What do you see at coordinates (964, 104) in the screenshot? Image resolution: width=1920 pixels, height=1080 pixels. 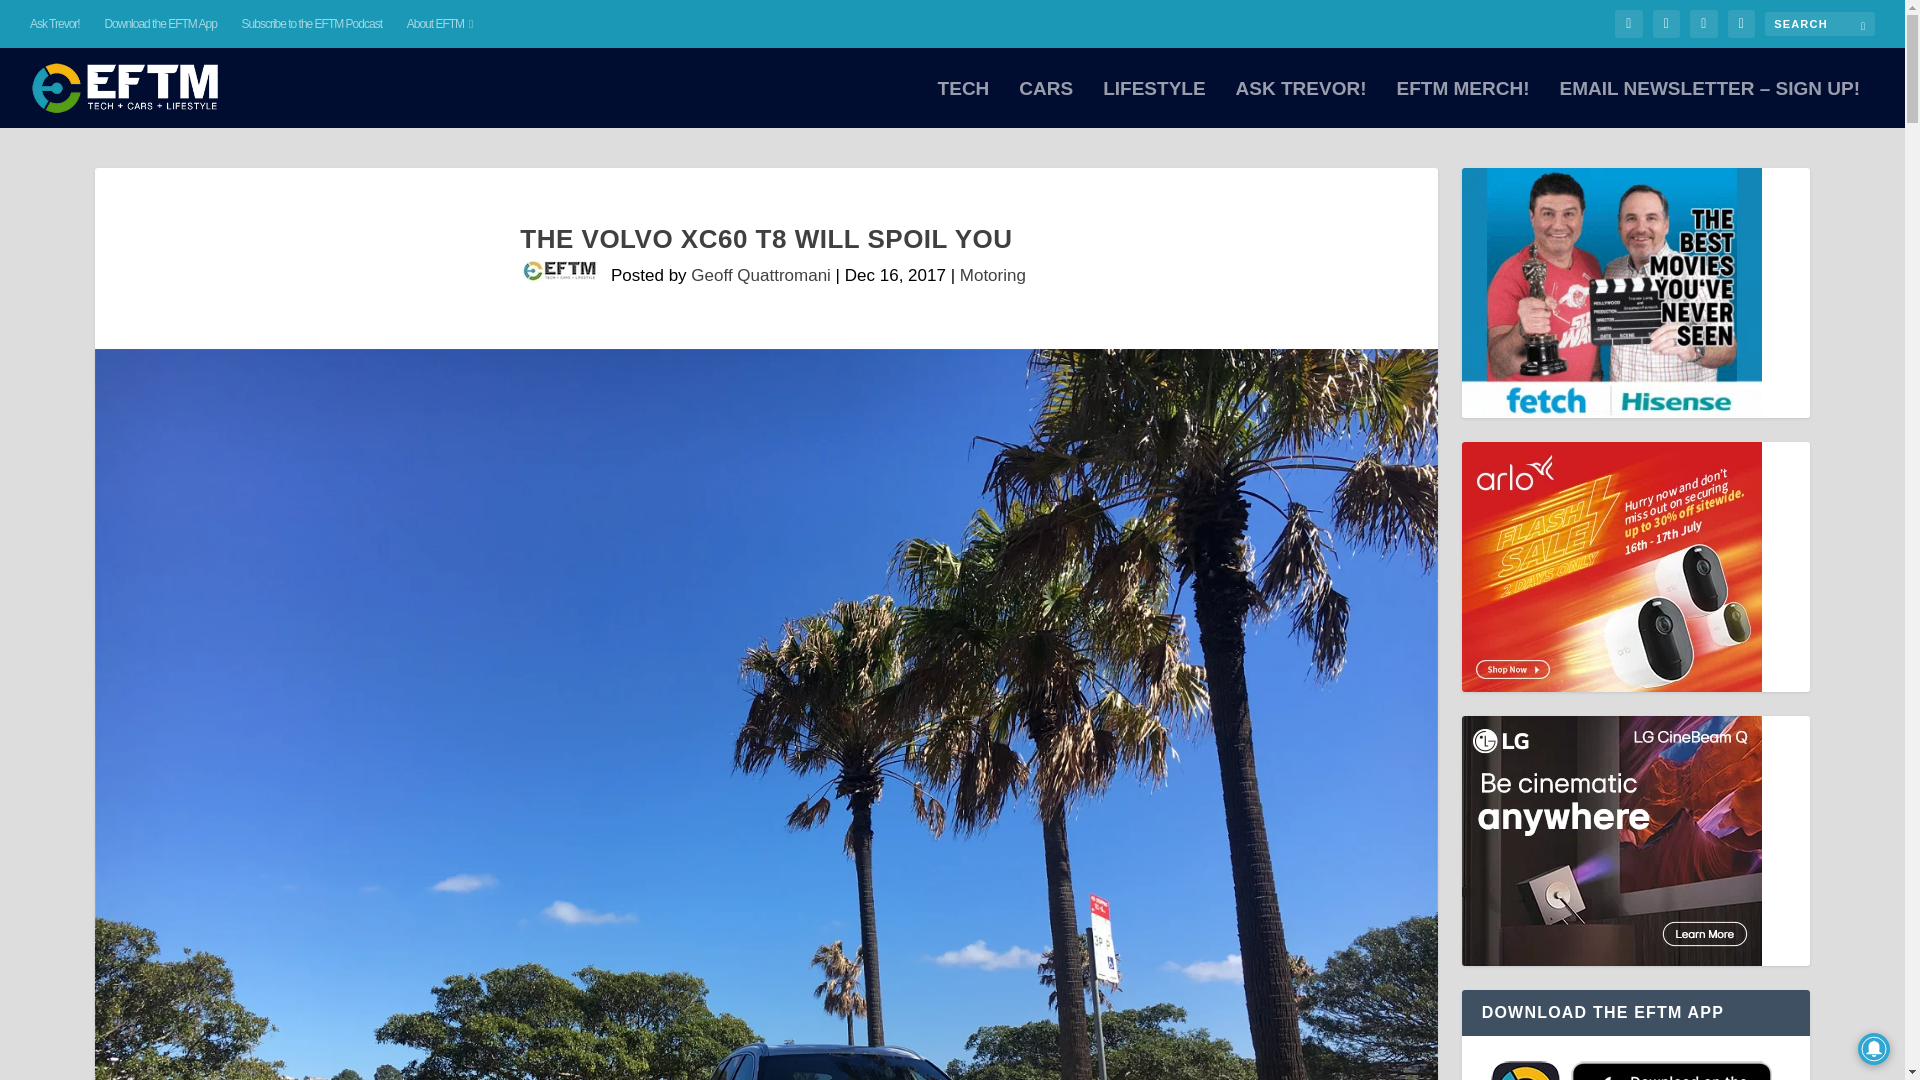 I see `TECH` at bounding box center [964, 104].